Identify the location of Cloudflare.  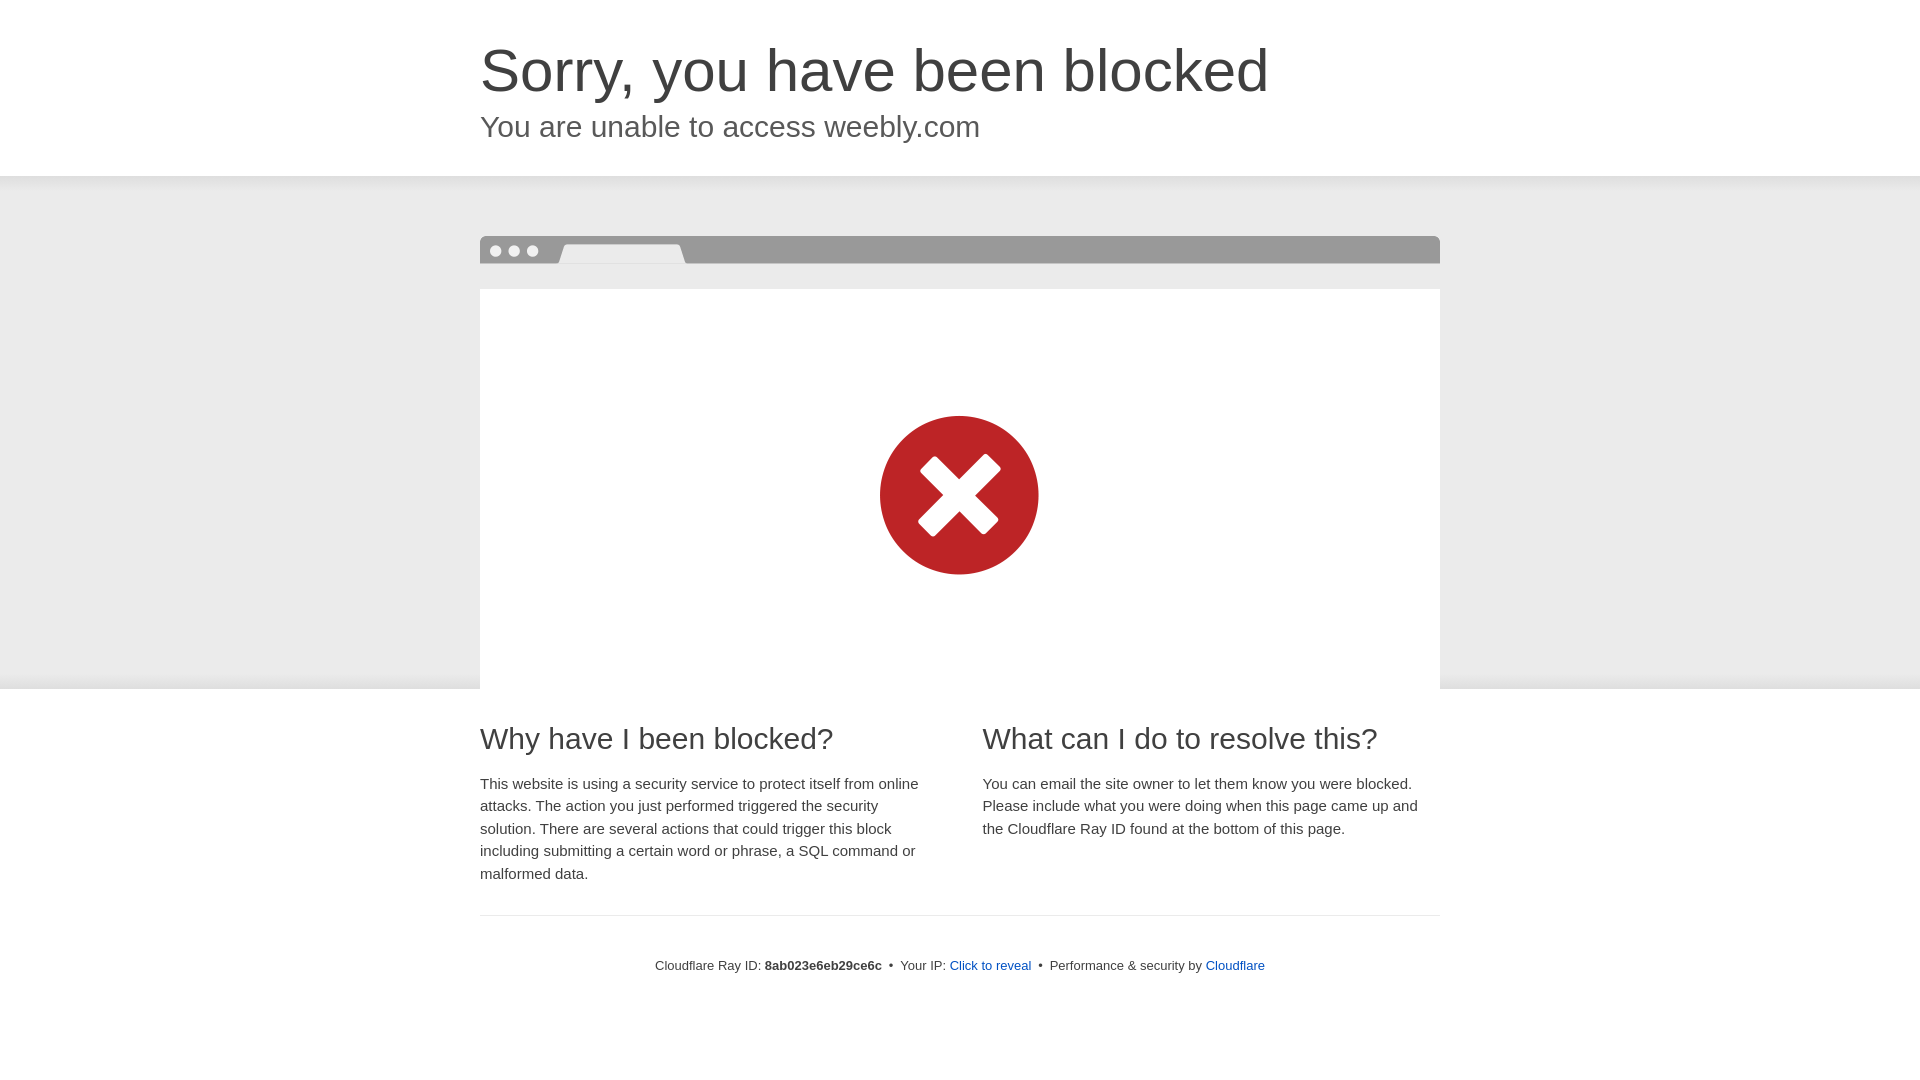
(1235, 965).